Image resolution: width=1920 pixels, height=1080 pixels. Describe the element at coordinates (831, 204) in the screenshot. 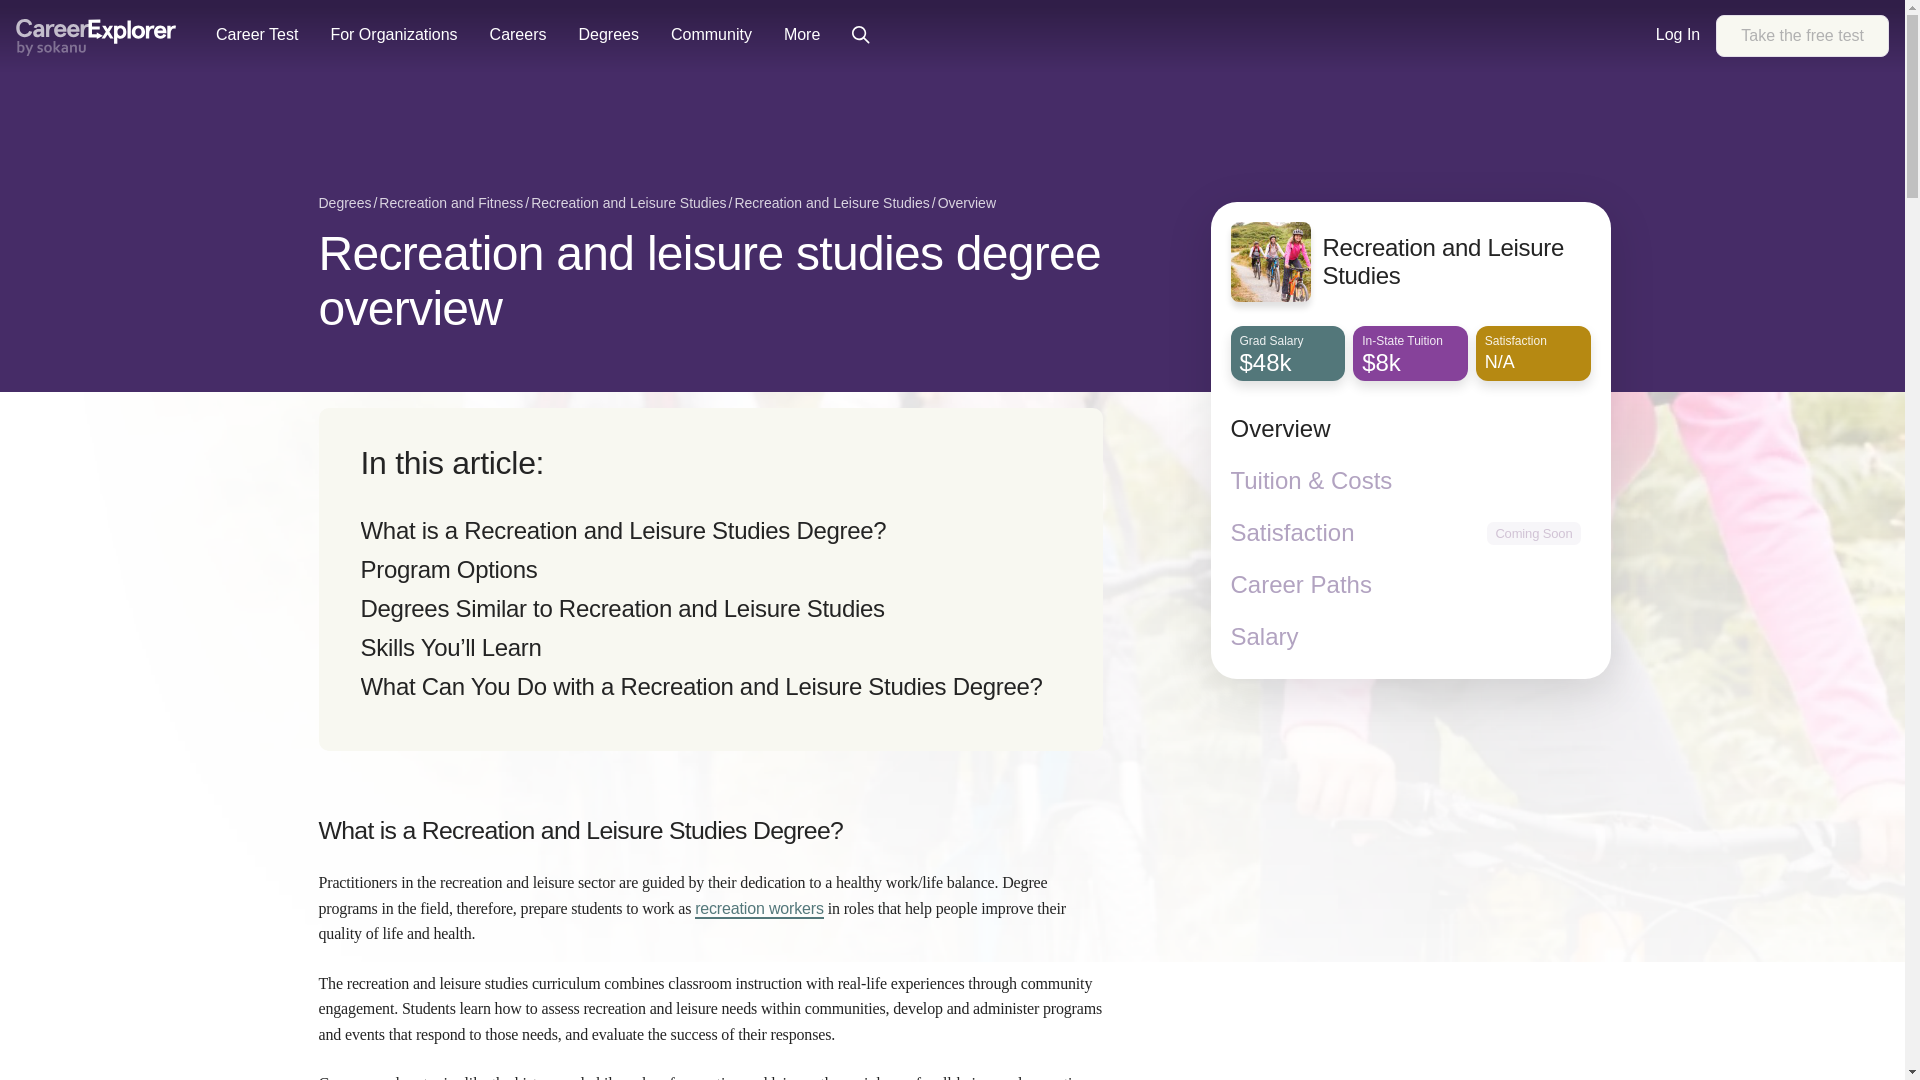

I see `Overview` at that location.